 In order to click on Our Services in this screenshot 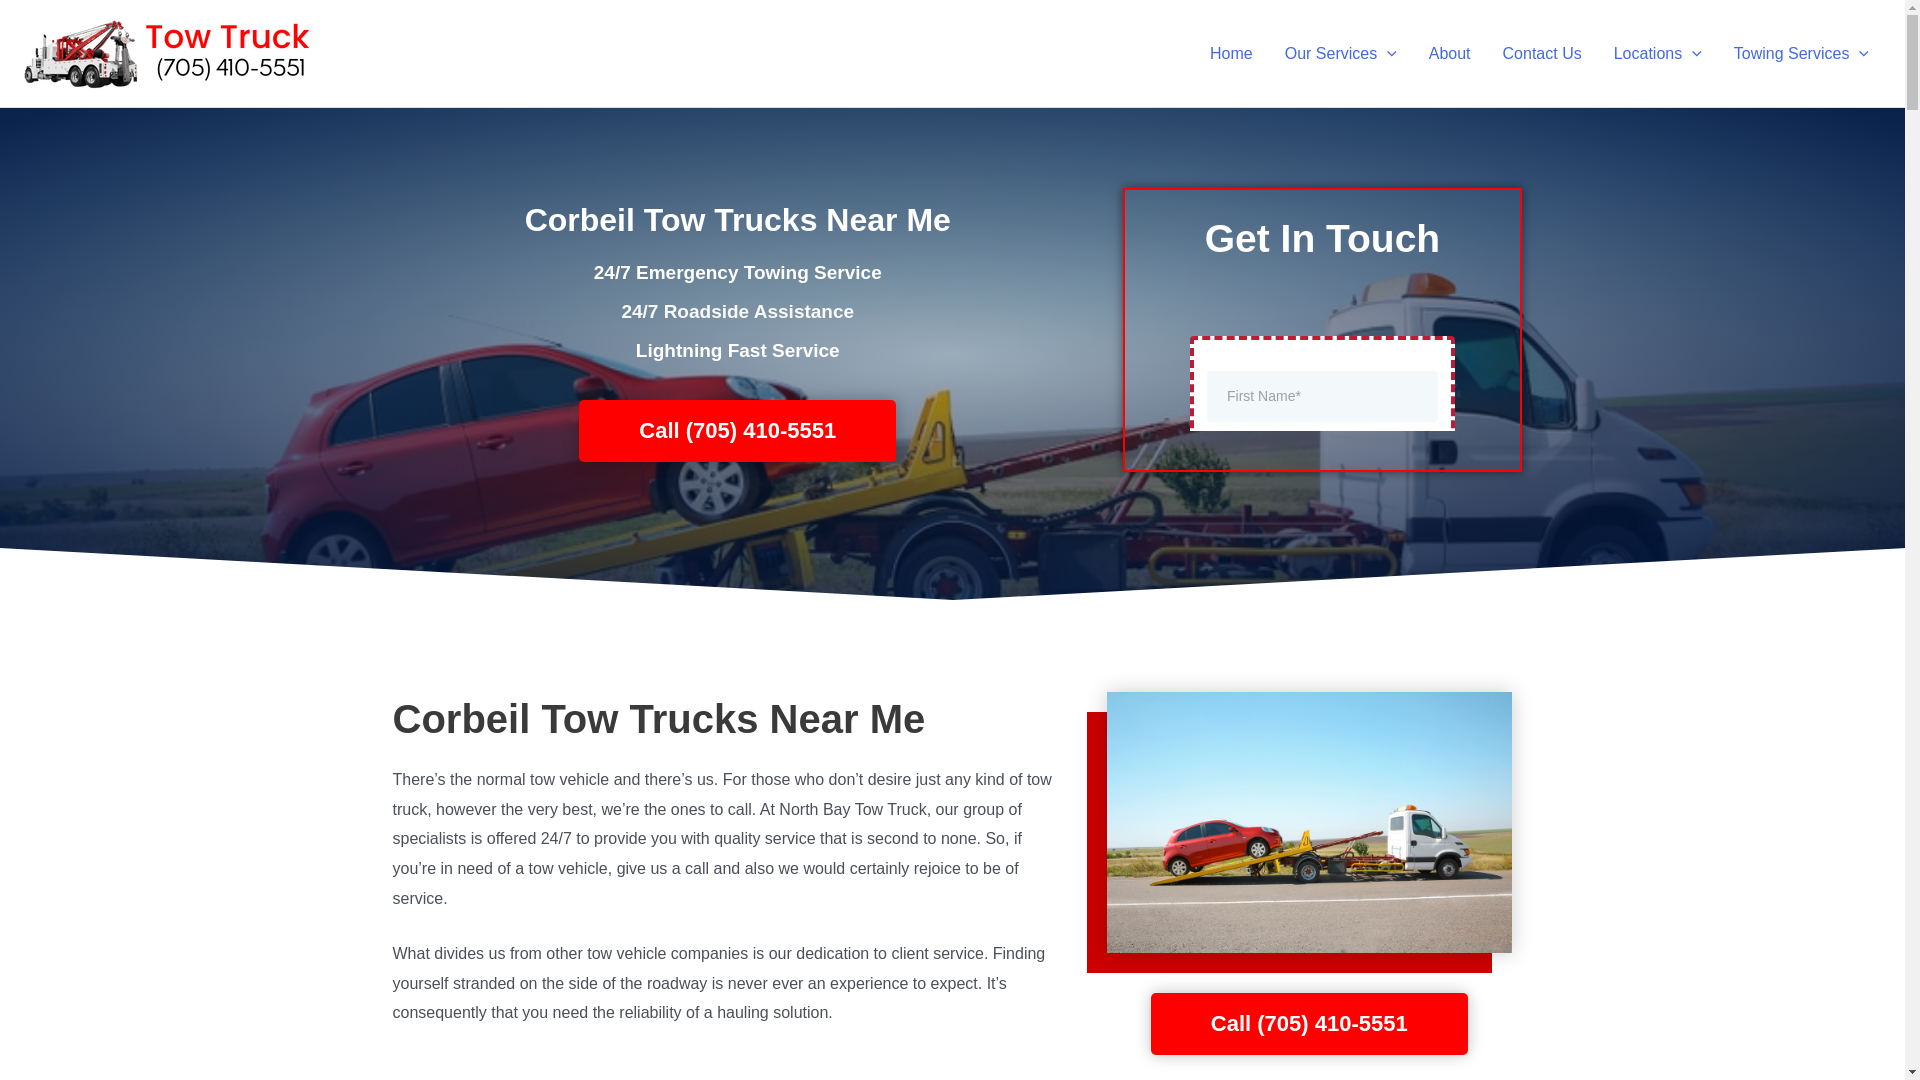, I will do `click(1341, 52)`.